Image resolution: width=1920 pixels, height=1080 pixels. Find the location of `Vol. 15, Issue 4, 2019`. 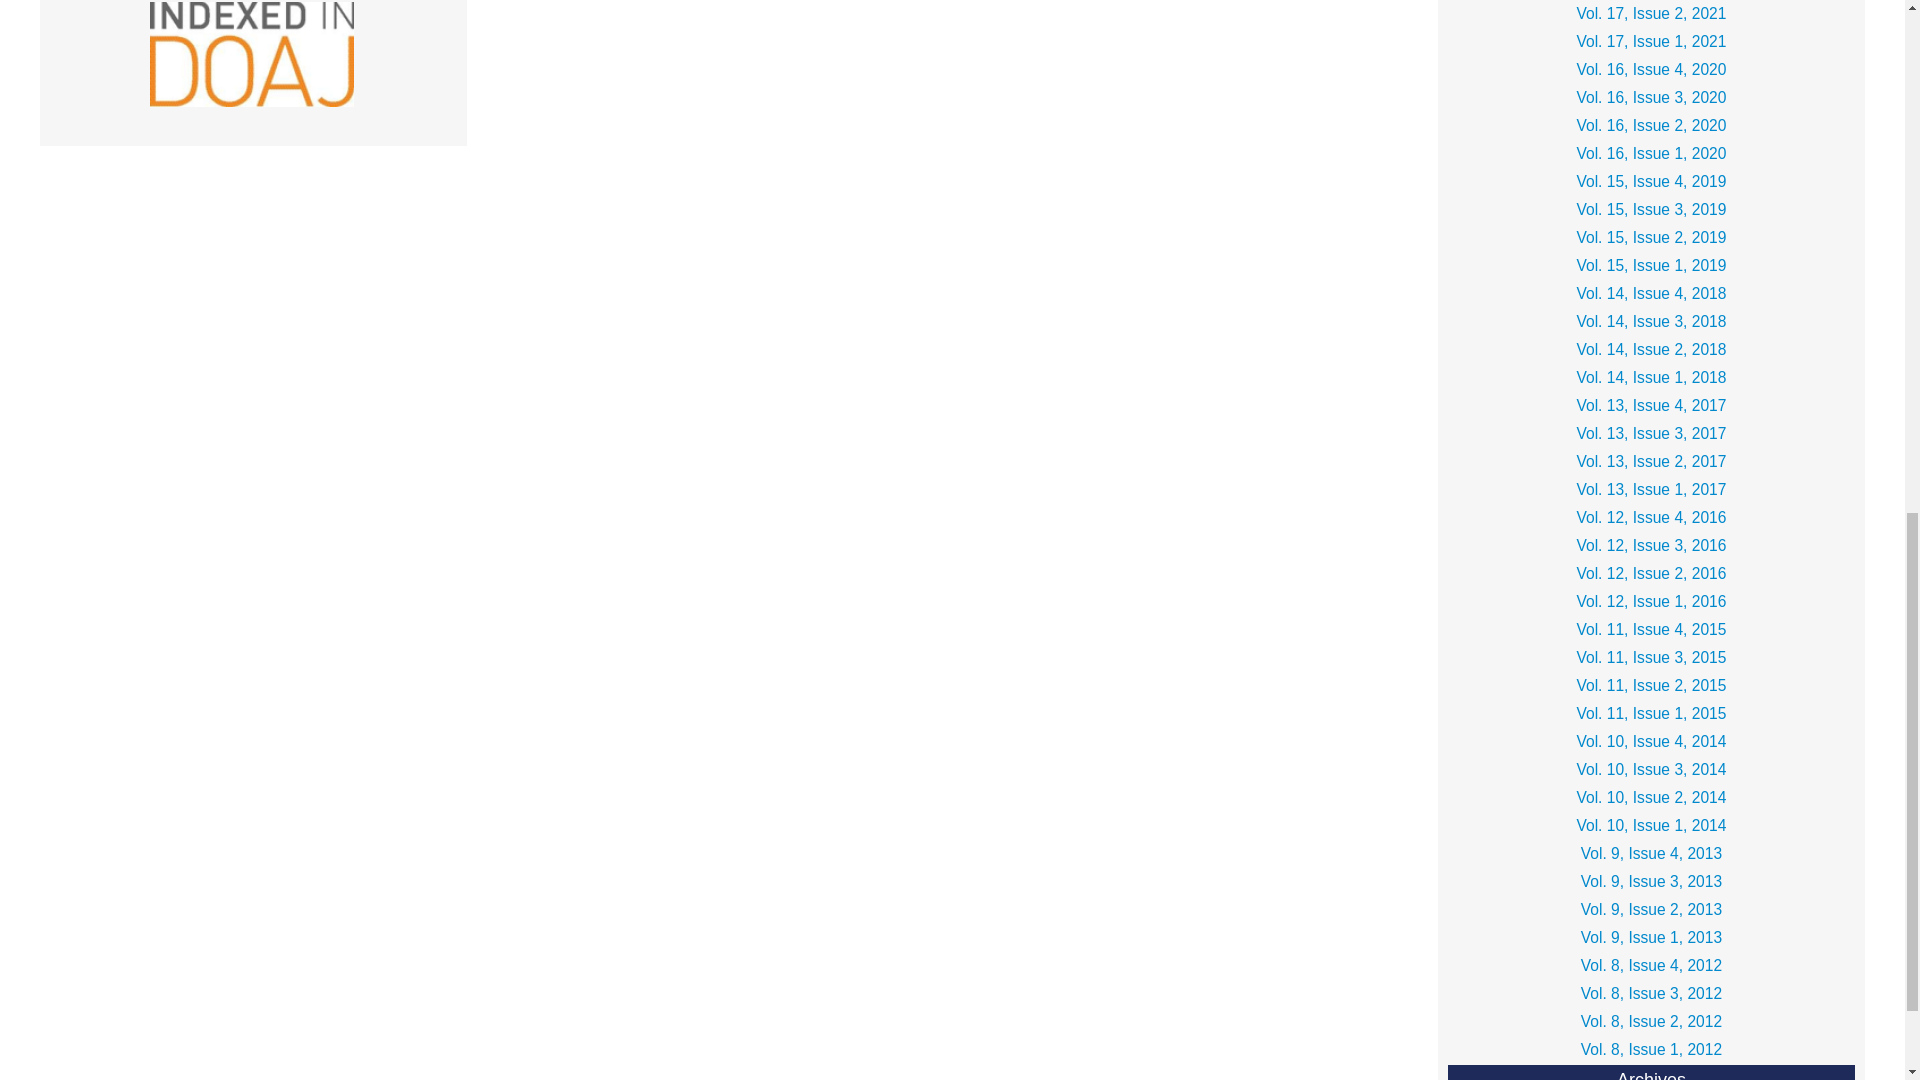

Vol. 15, Issue 4, 2019 is located at coordinates (1650, 182).